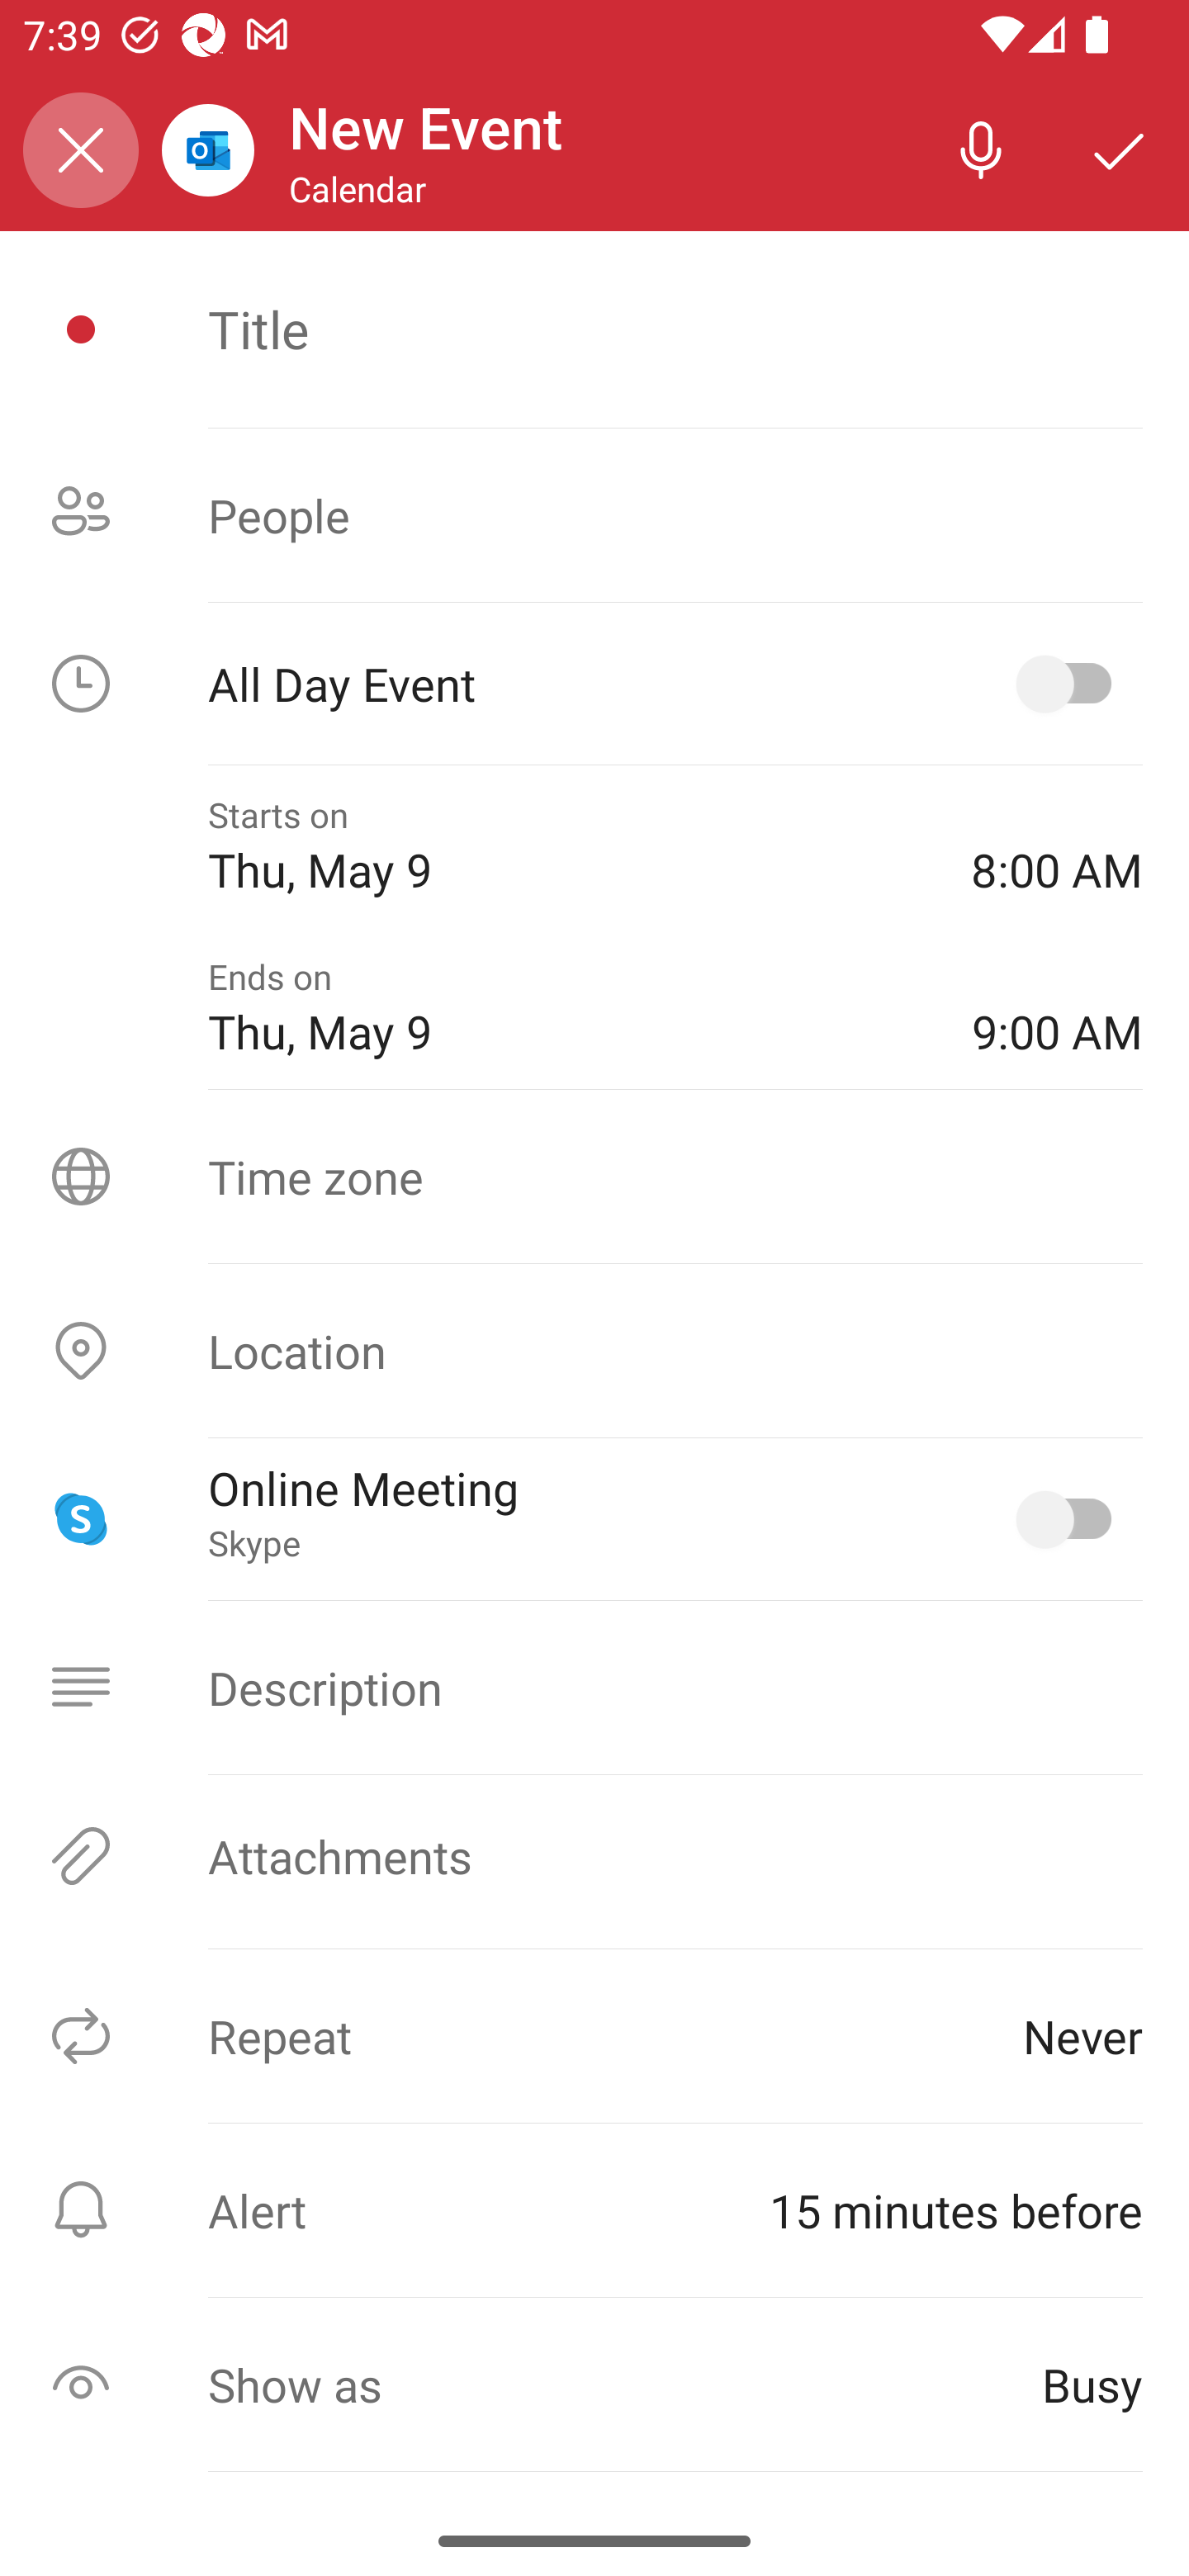  I want to click on Ends on Thu, May 9, so click(566, 1008).